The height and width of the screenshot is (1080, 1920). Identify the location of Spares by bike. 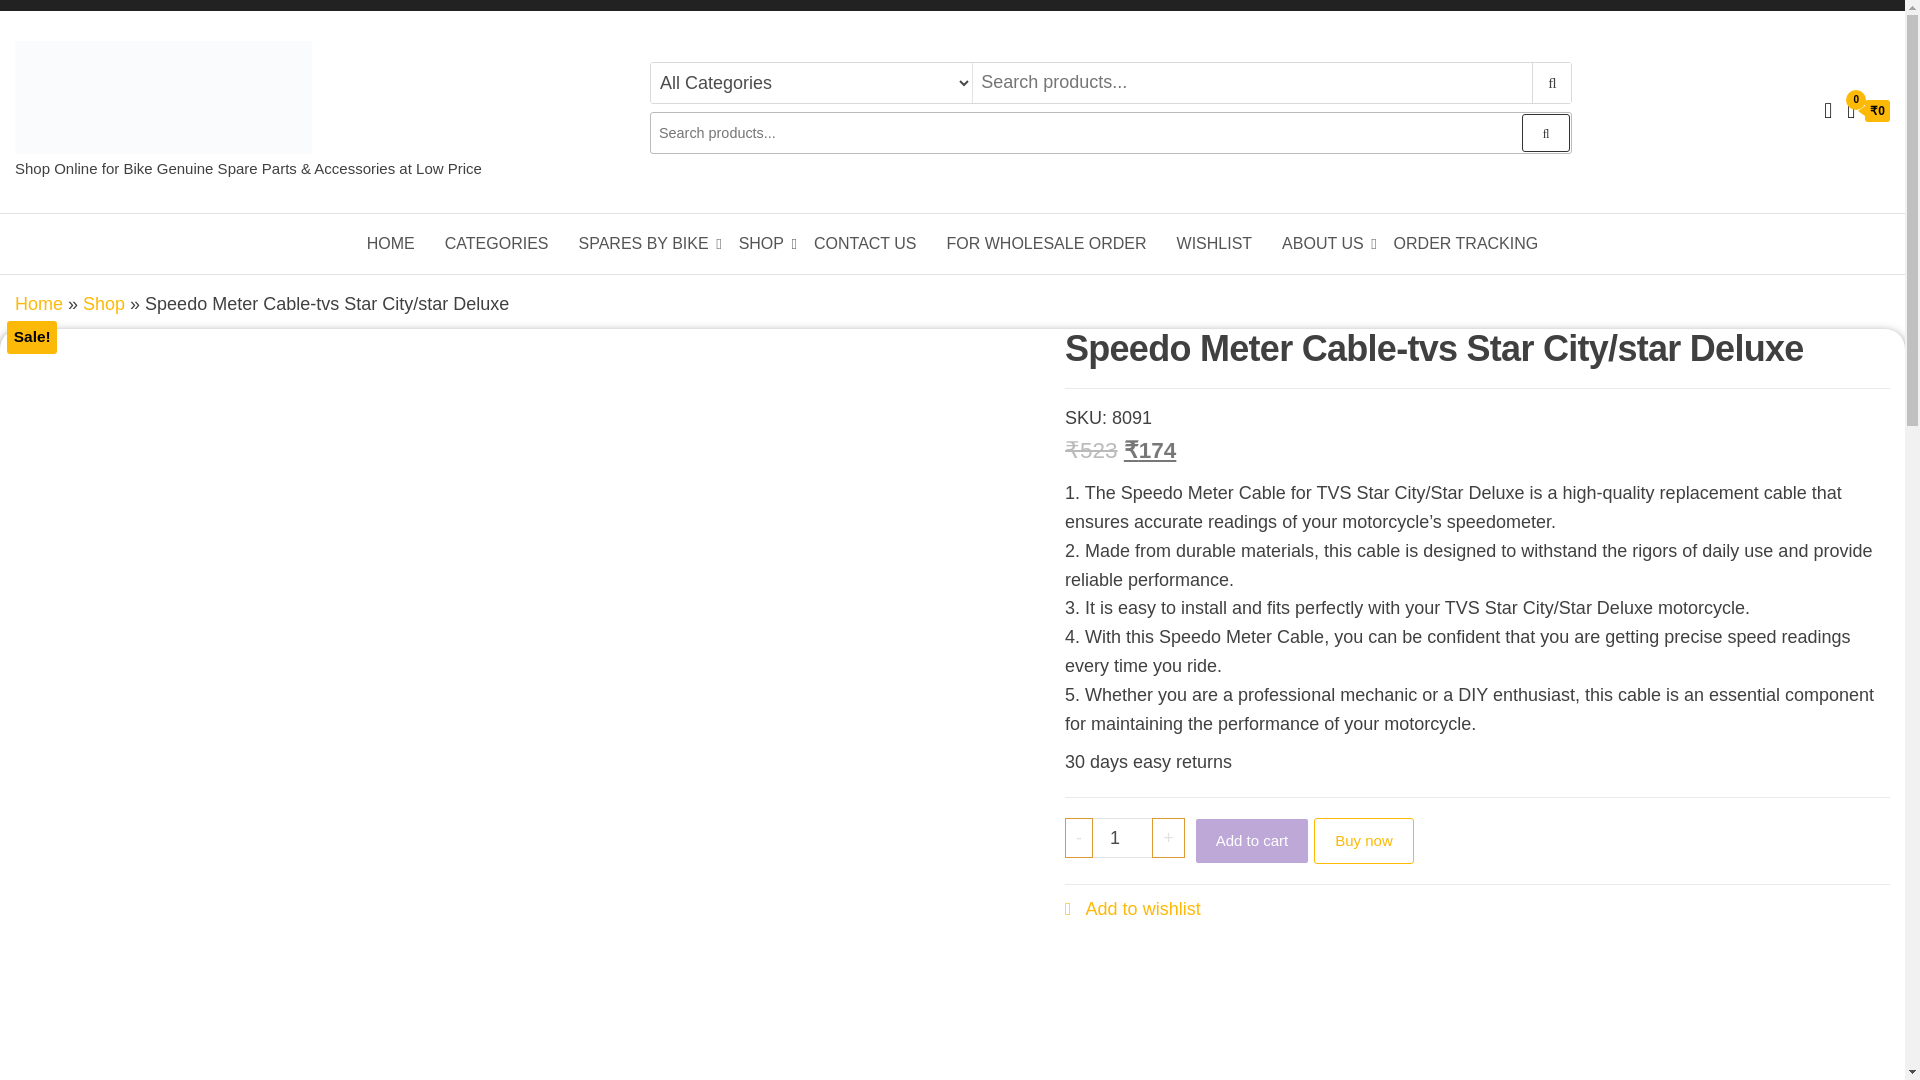
(644, 244).